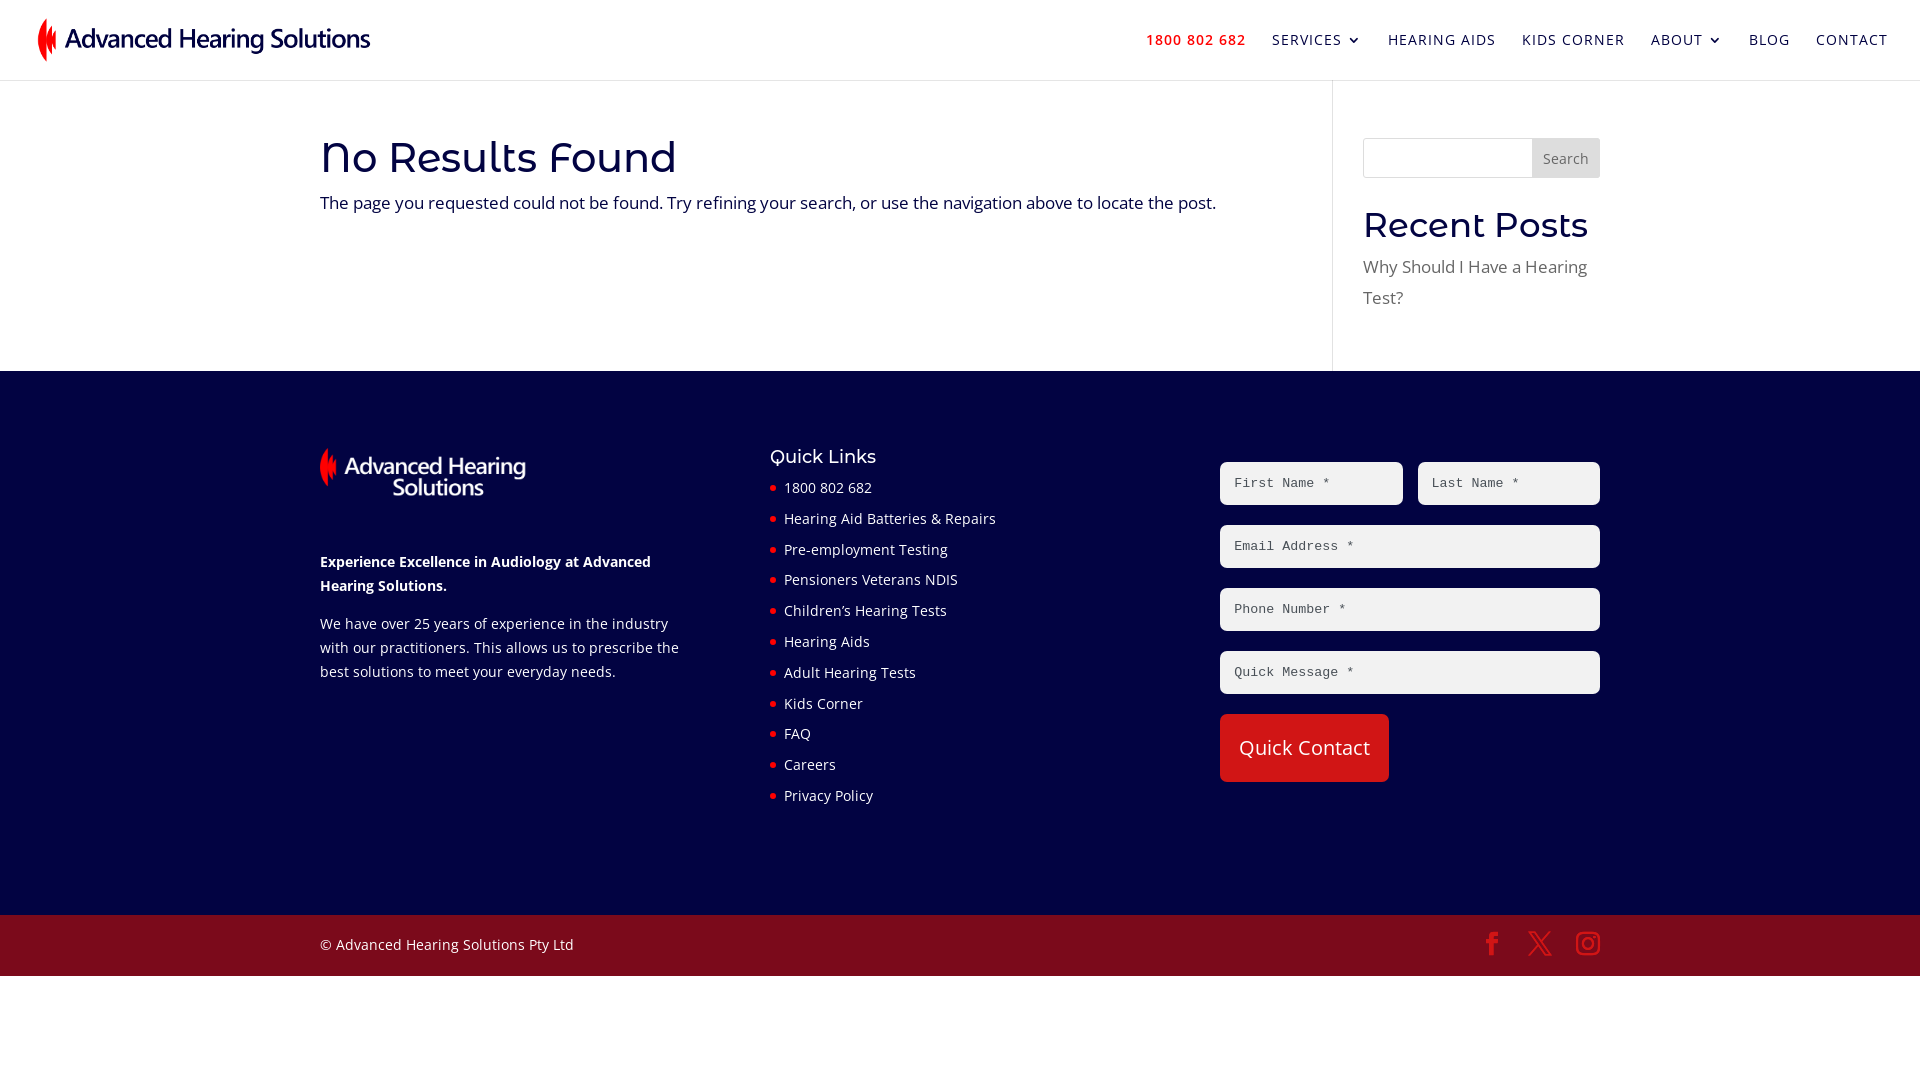 This screenshot has height=1080, width=1920. What do you see at coordinates (866, 550) in the screenshot?
I see `Pre-employment Testing` at bounding box center [866, 550].